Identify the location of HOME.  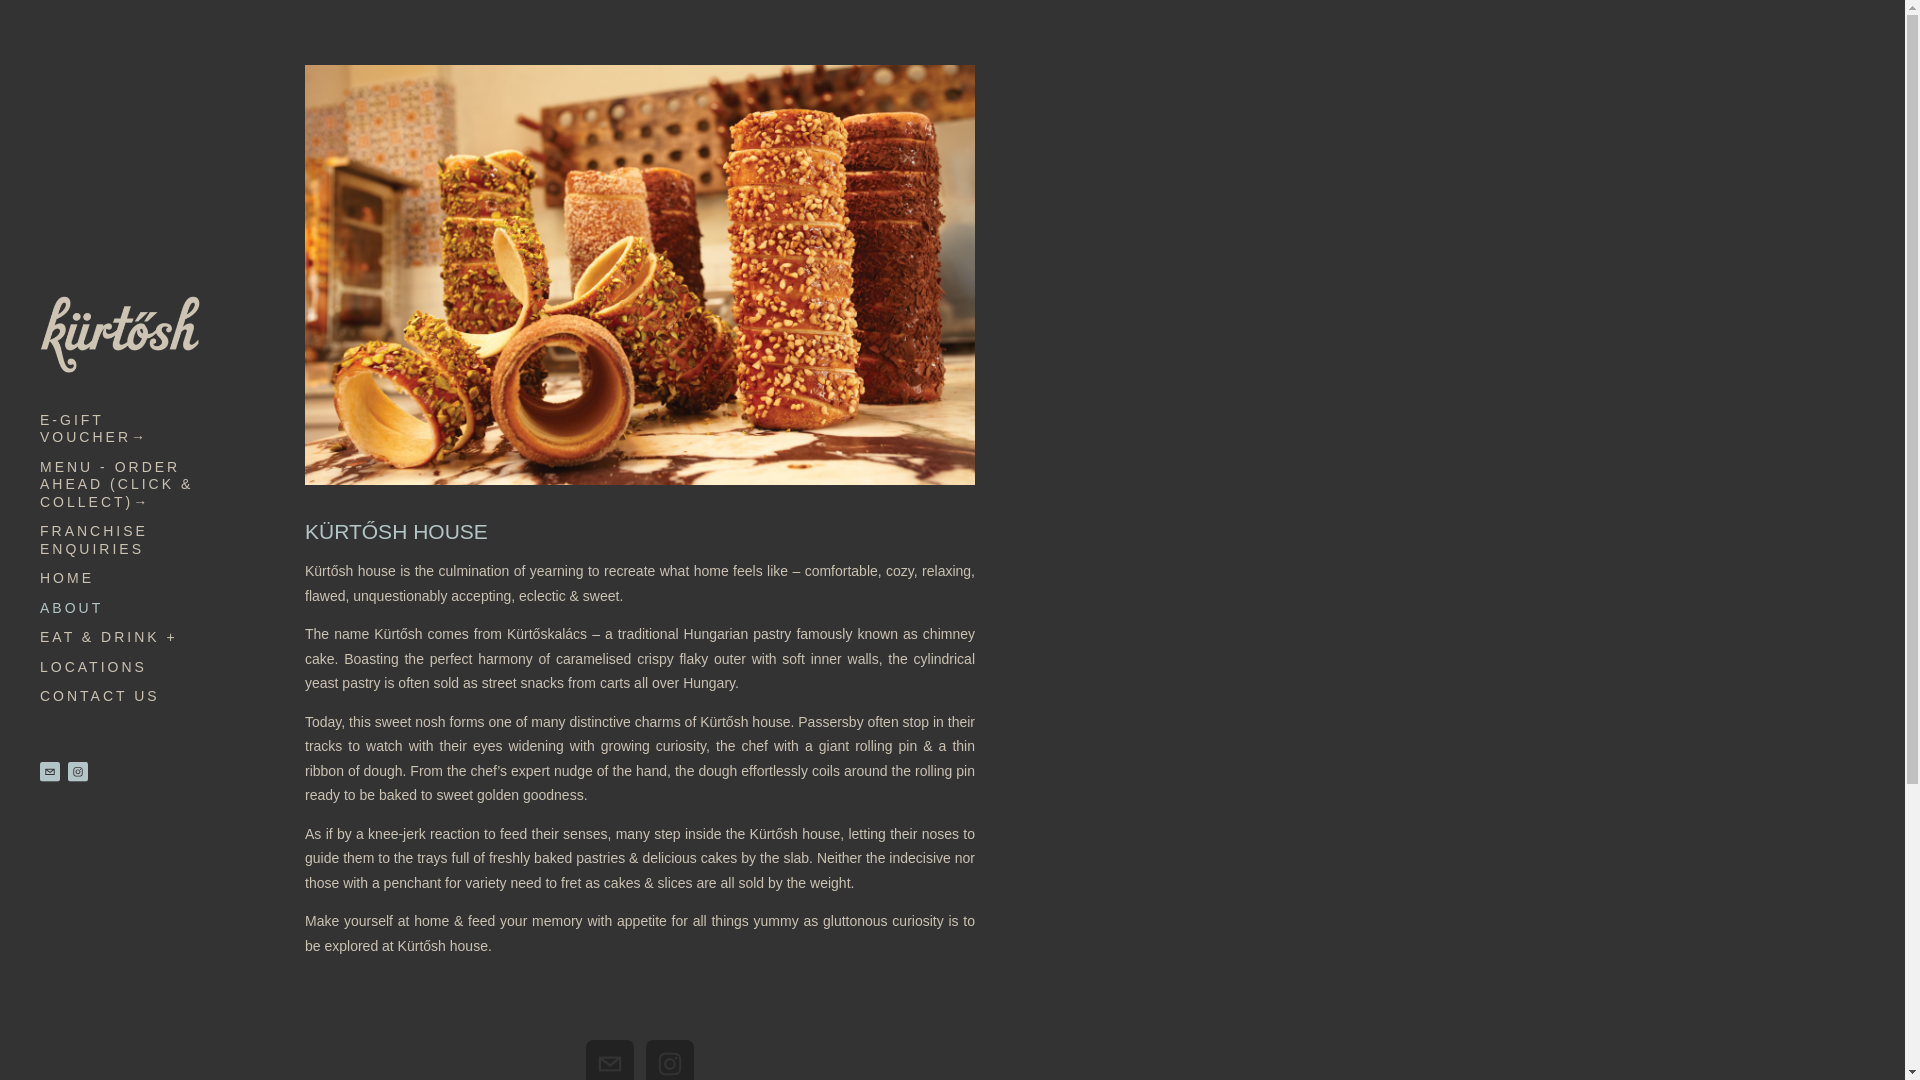
(120, 579).